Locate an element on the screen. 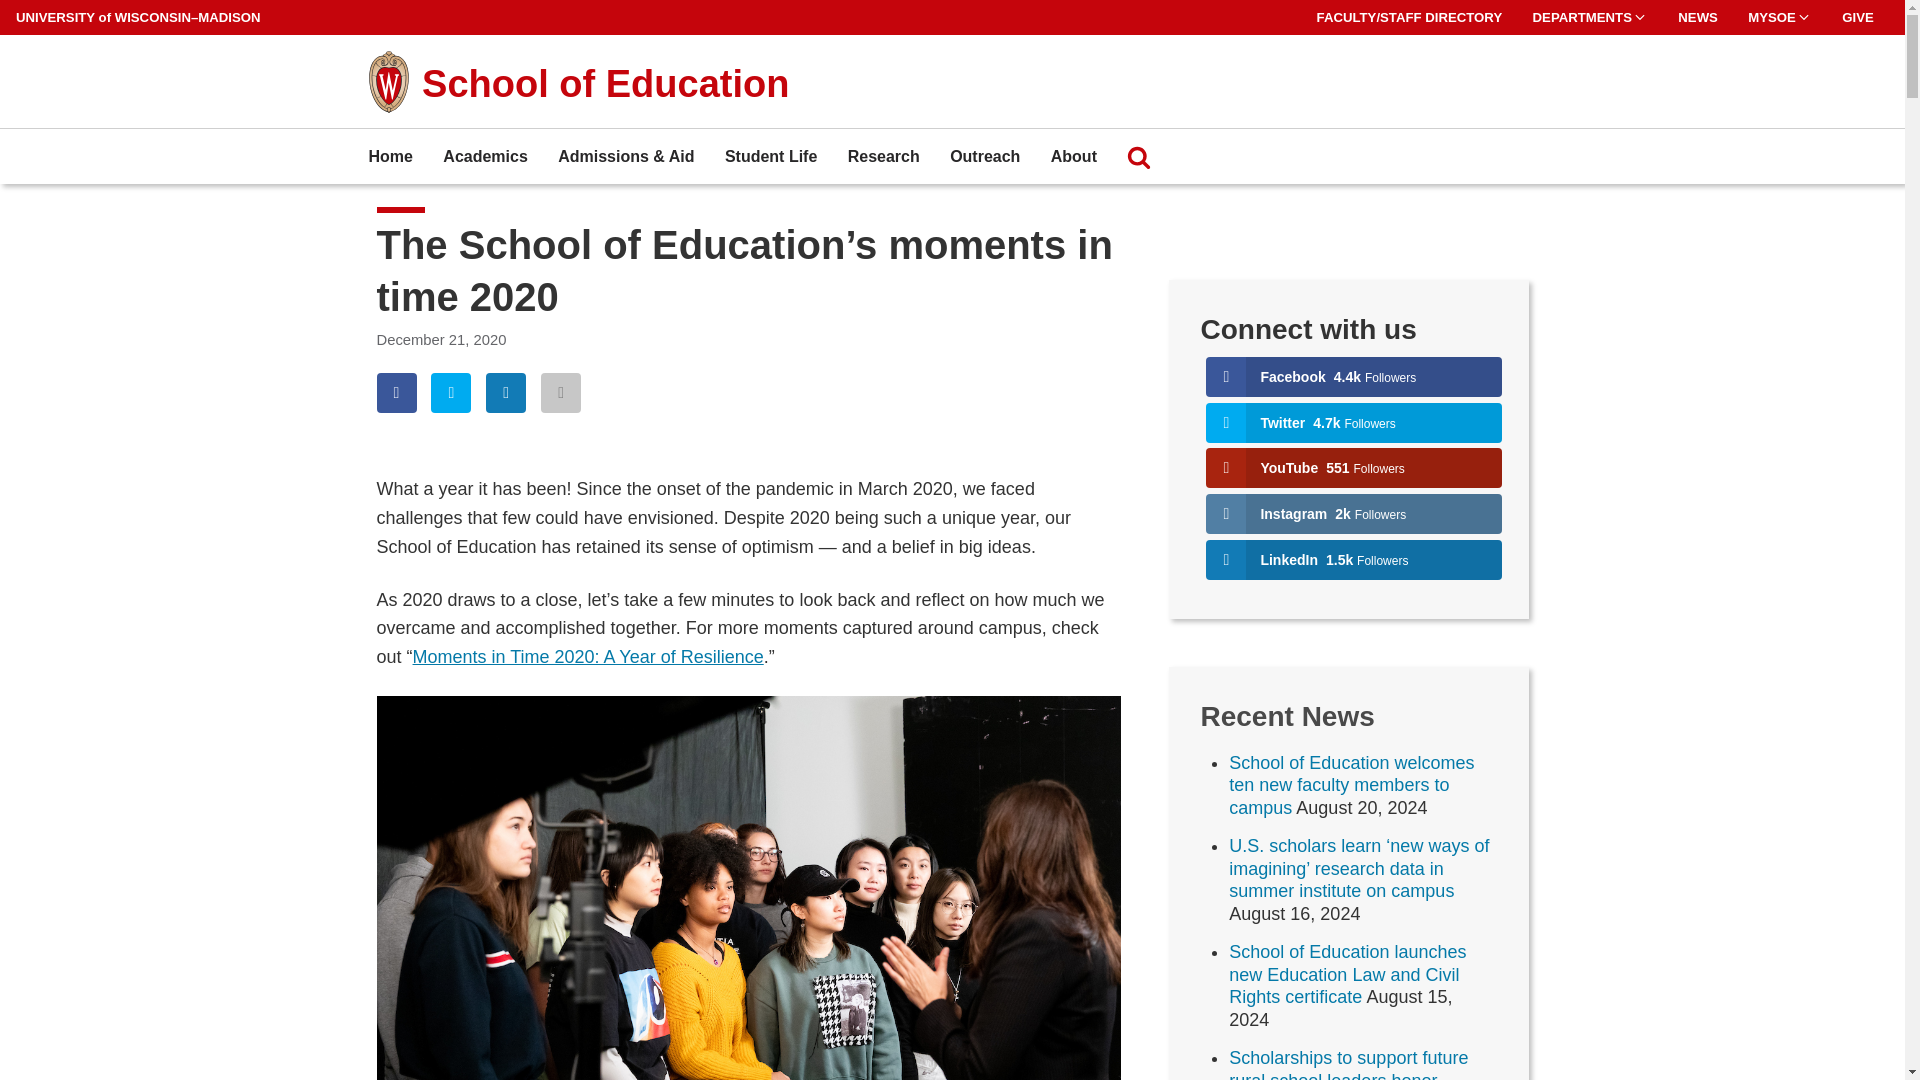 Image resolution: width=1920 pixels, height=1080 pixels. About is located at coordinates (1073, 156).